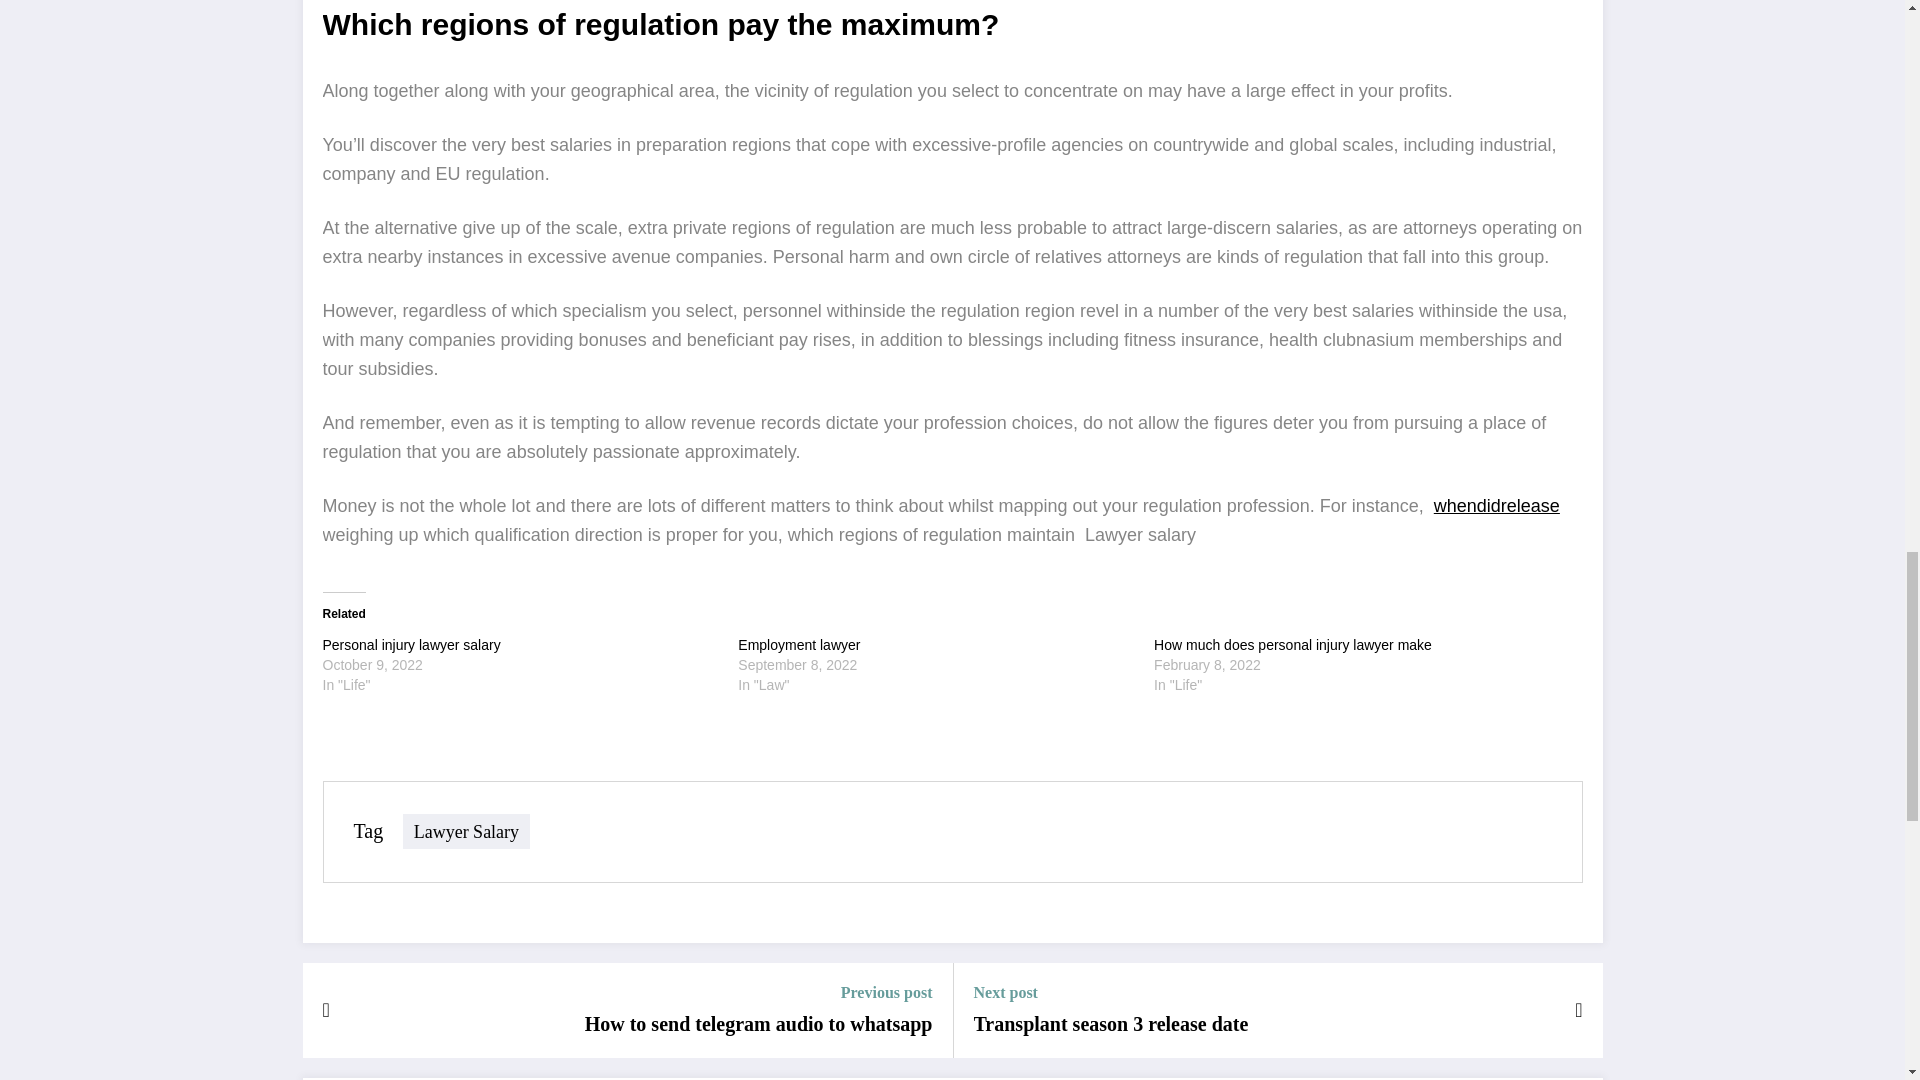 Image resolution: width=1920 pixels, height=1080 pixels. Describe the element at coordinates (1292, 645) in the screenshot. I see `How much does personal injury lawyer make` at that location.